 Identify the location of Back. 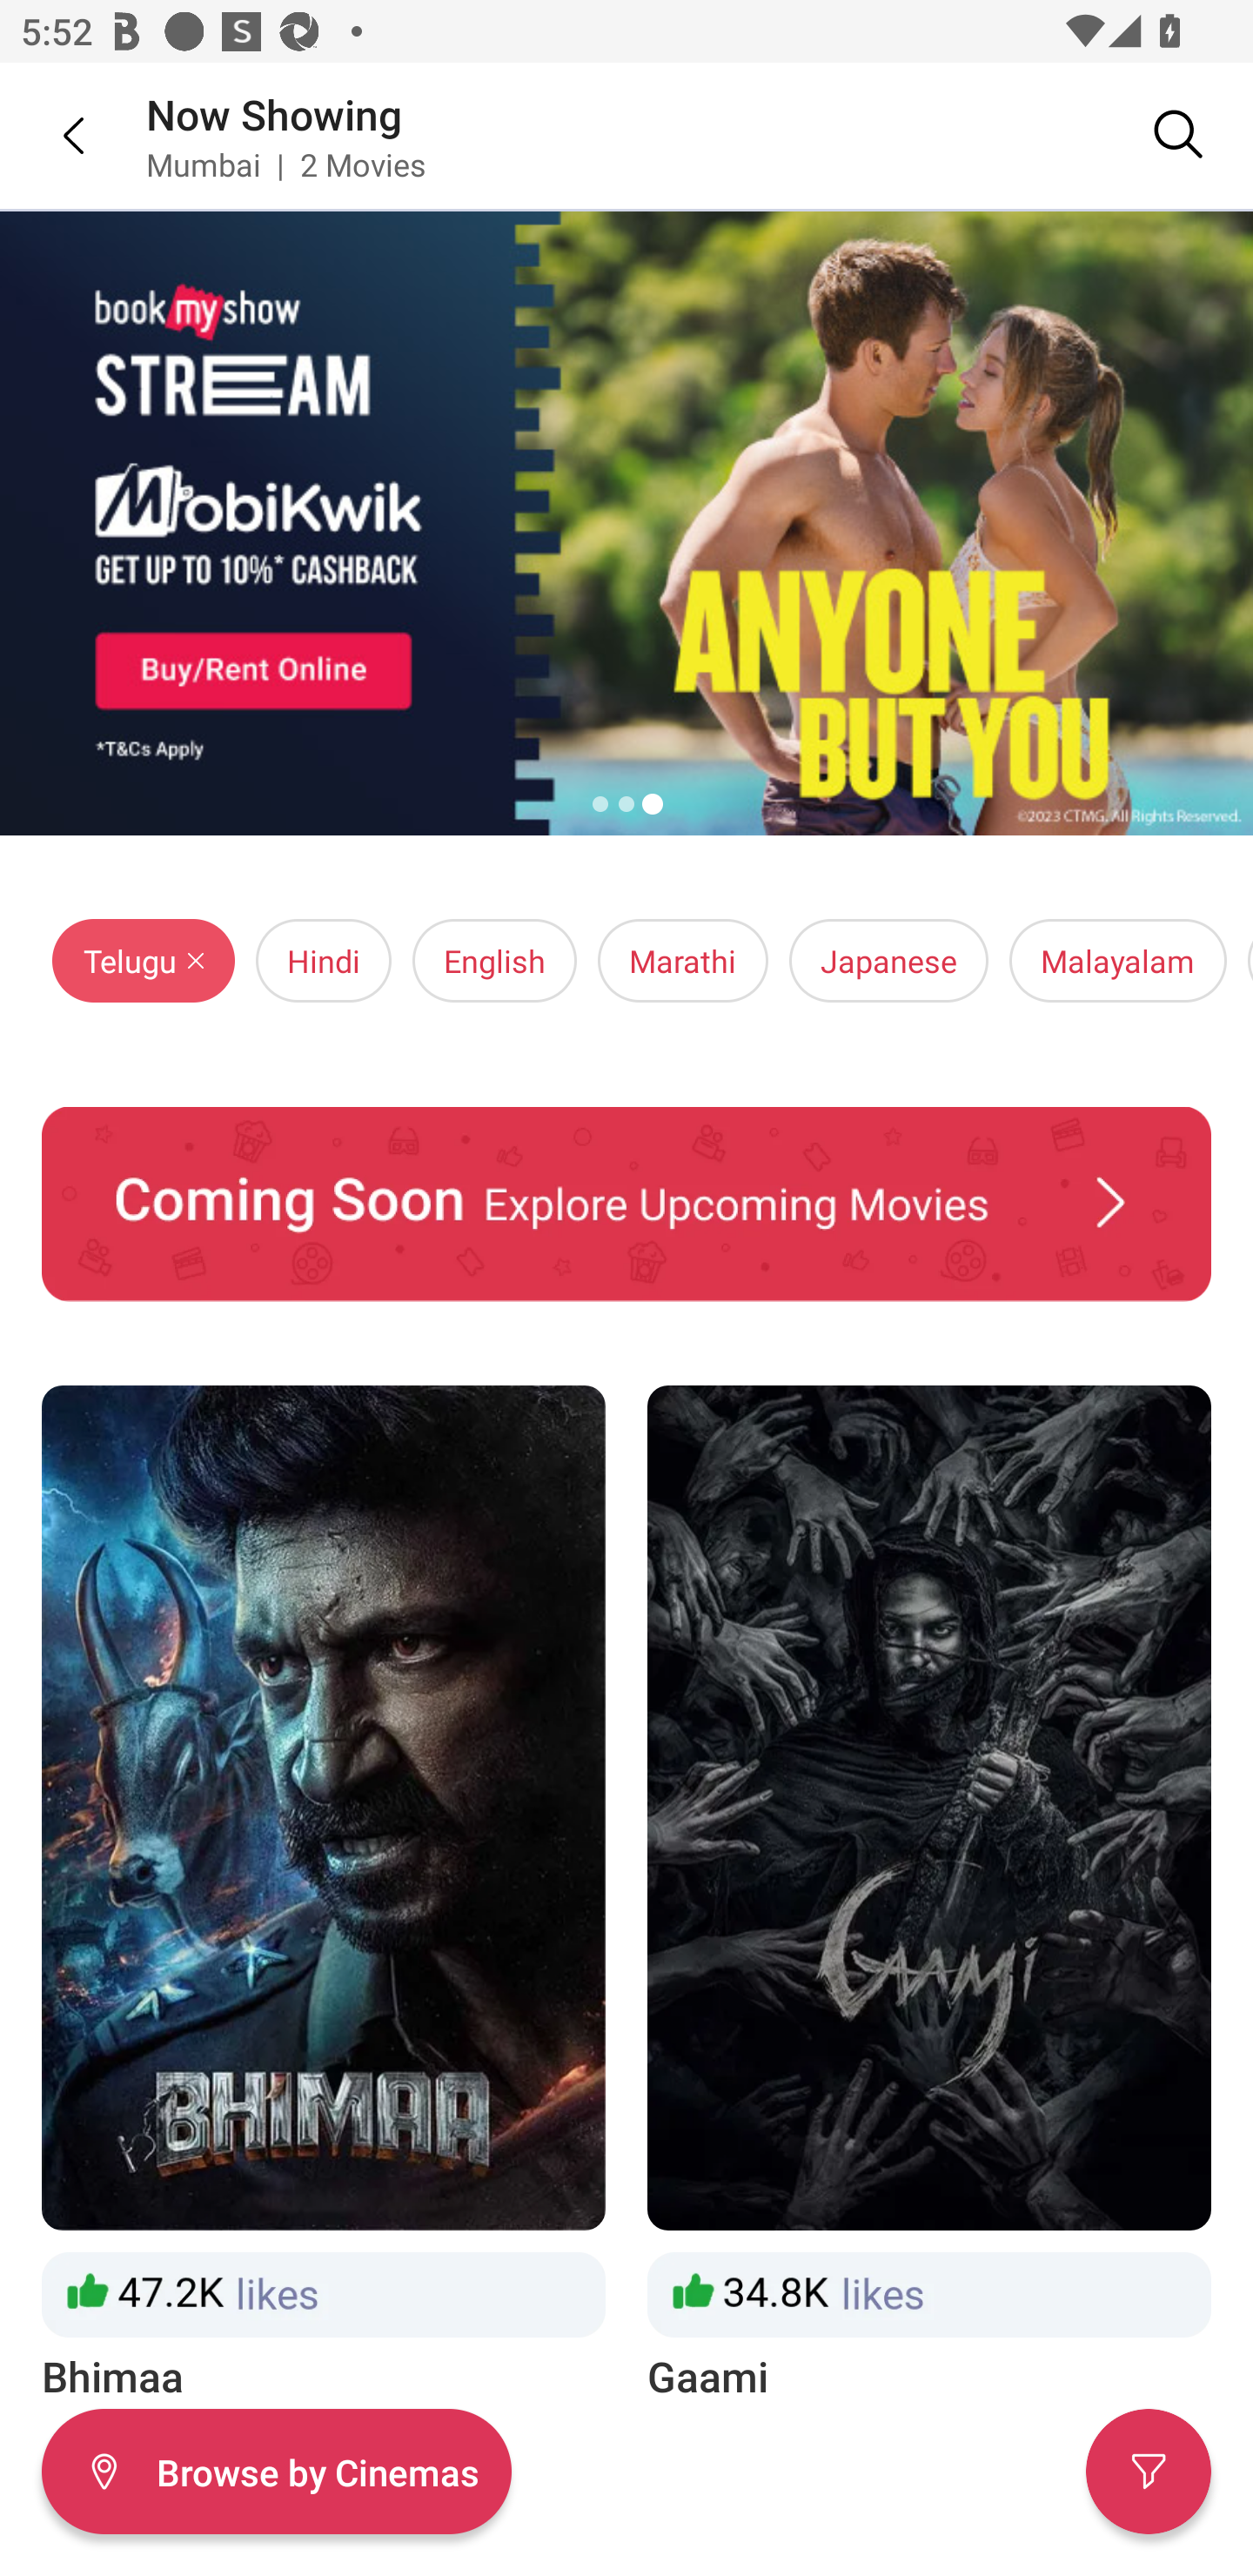
(52, 135).